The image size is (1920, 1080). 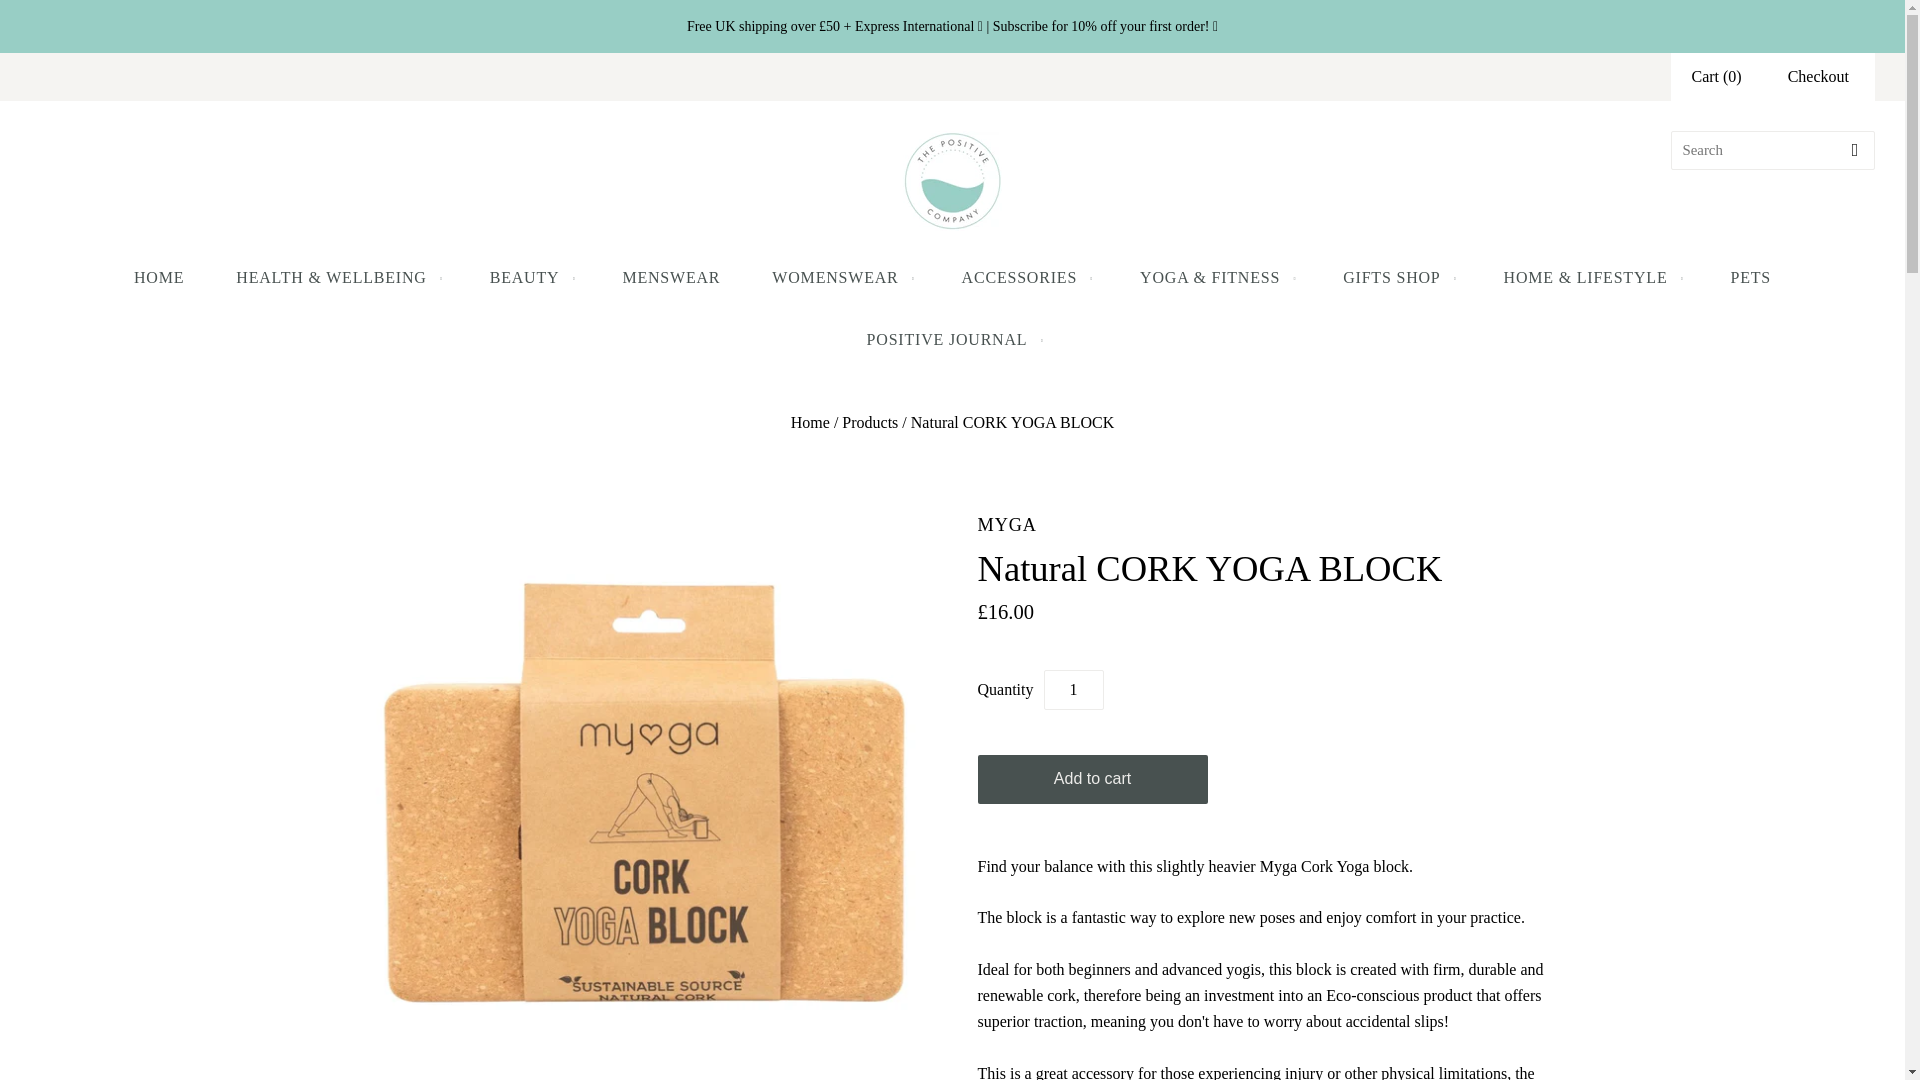 What do you see at coordinates (1092, 778) in the screenshot?
I see `Add to cart` at bounding box center [1092, 778].